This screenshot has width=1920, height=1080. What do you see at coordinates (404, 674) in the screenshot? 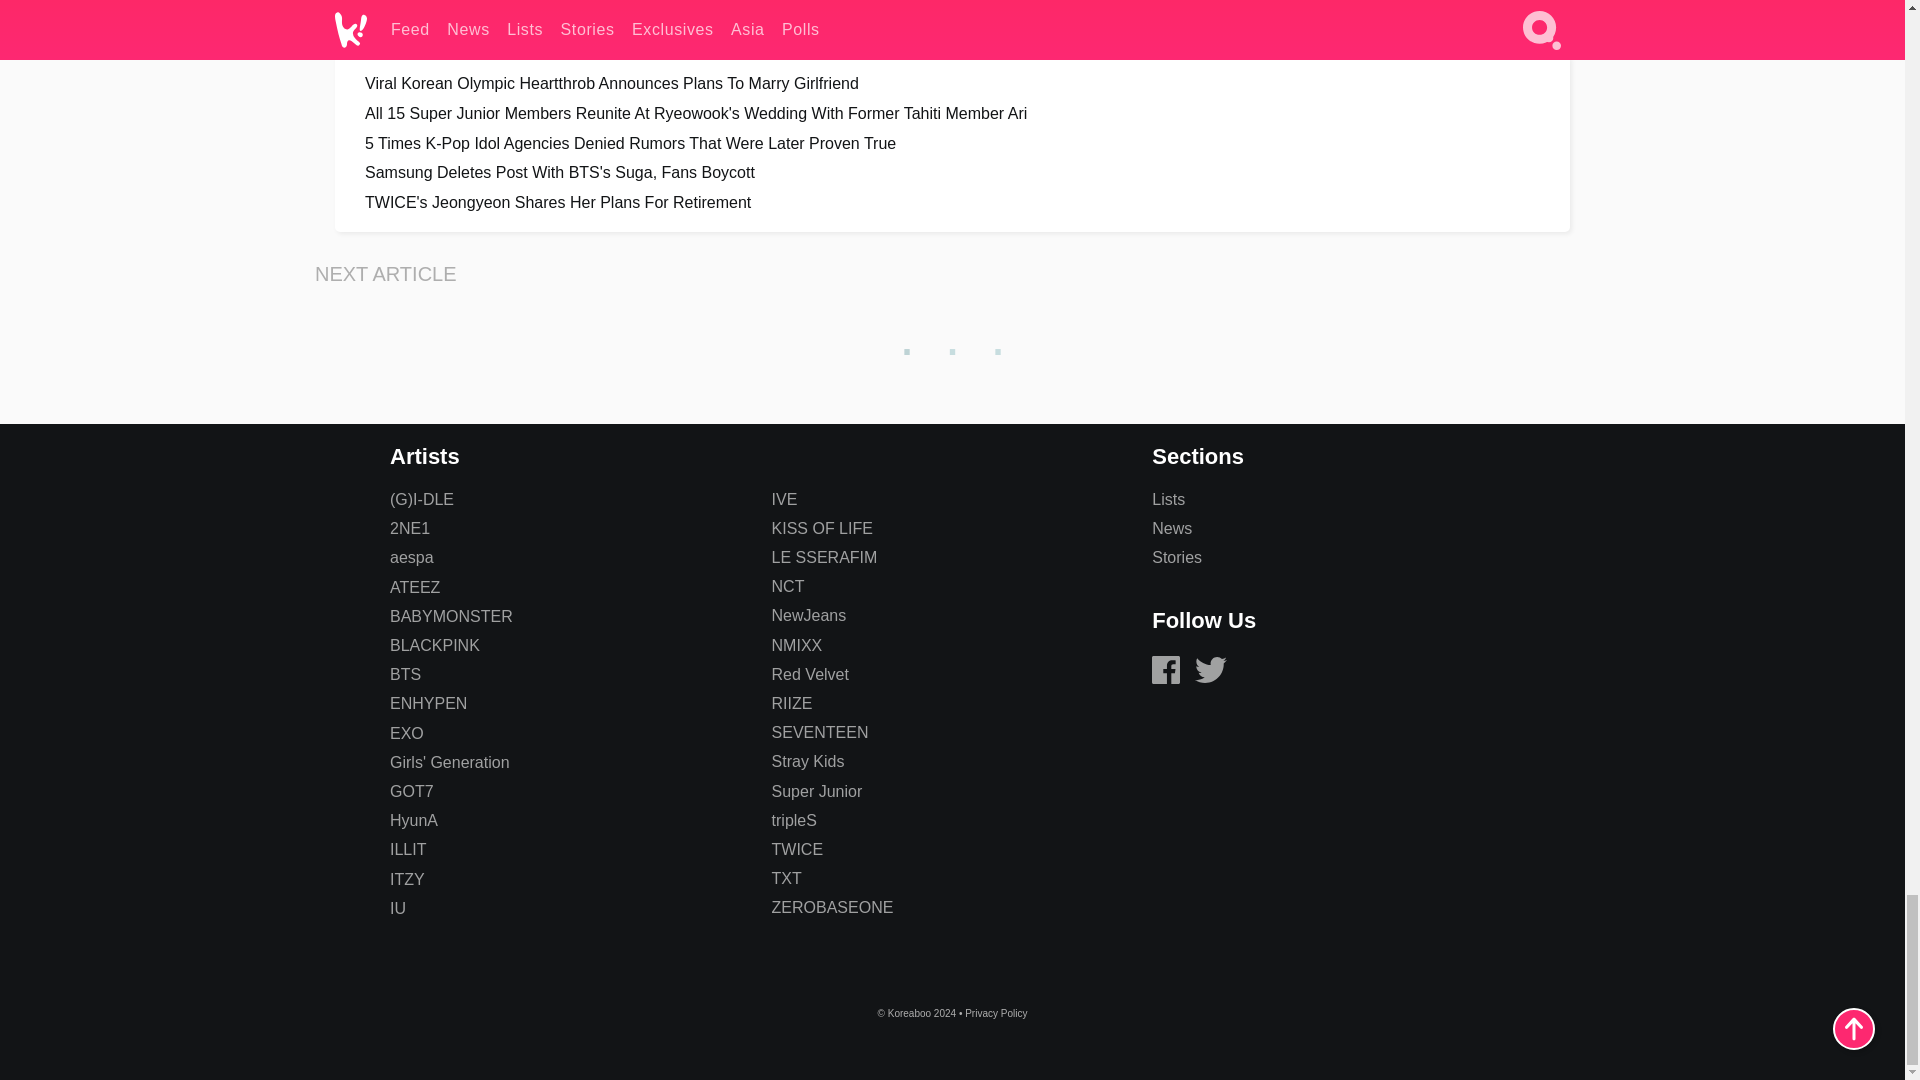
I see `BTS` at bounding box center [404, 674].